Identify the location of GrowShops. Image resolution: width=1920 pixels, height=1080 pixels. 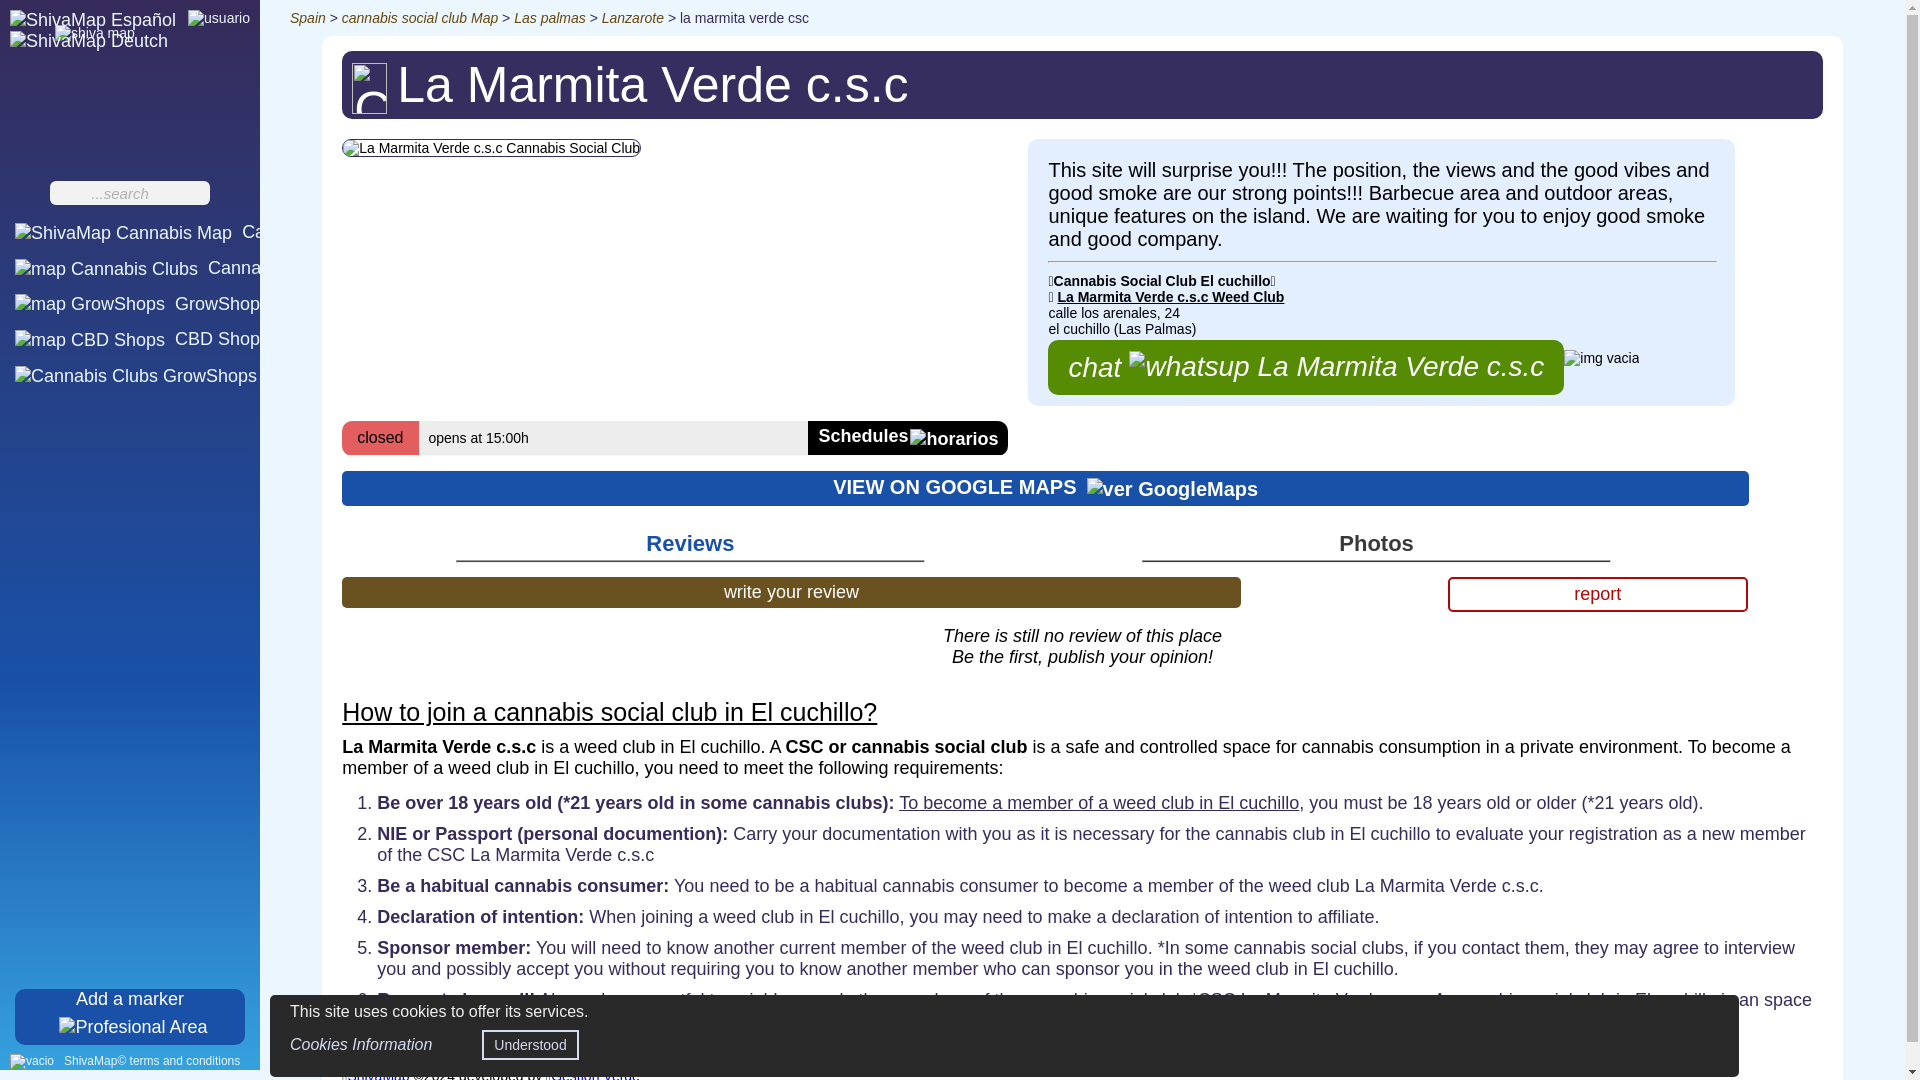
(142, 304).